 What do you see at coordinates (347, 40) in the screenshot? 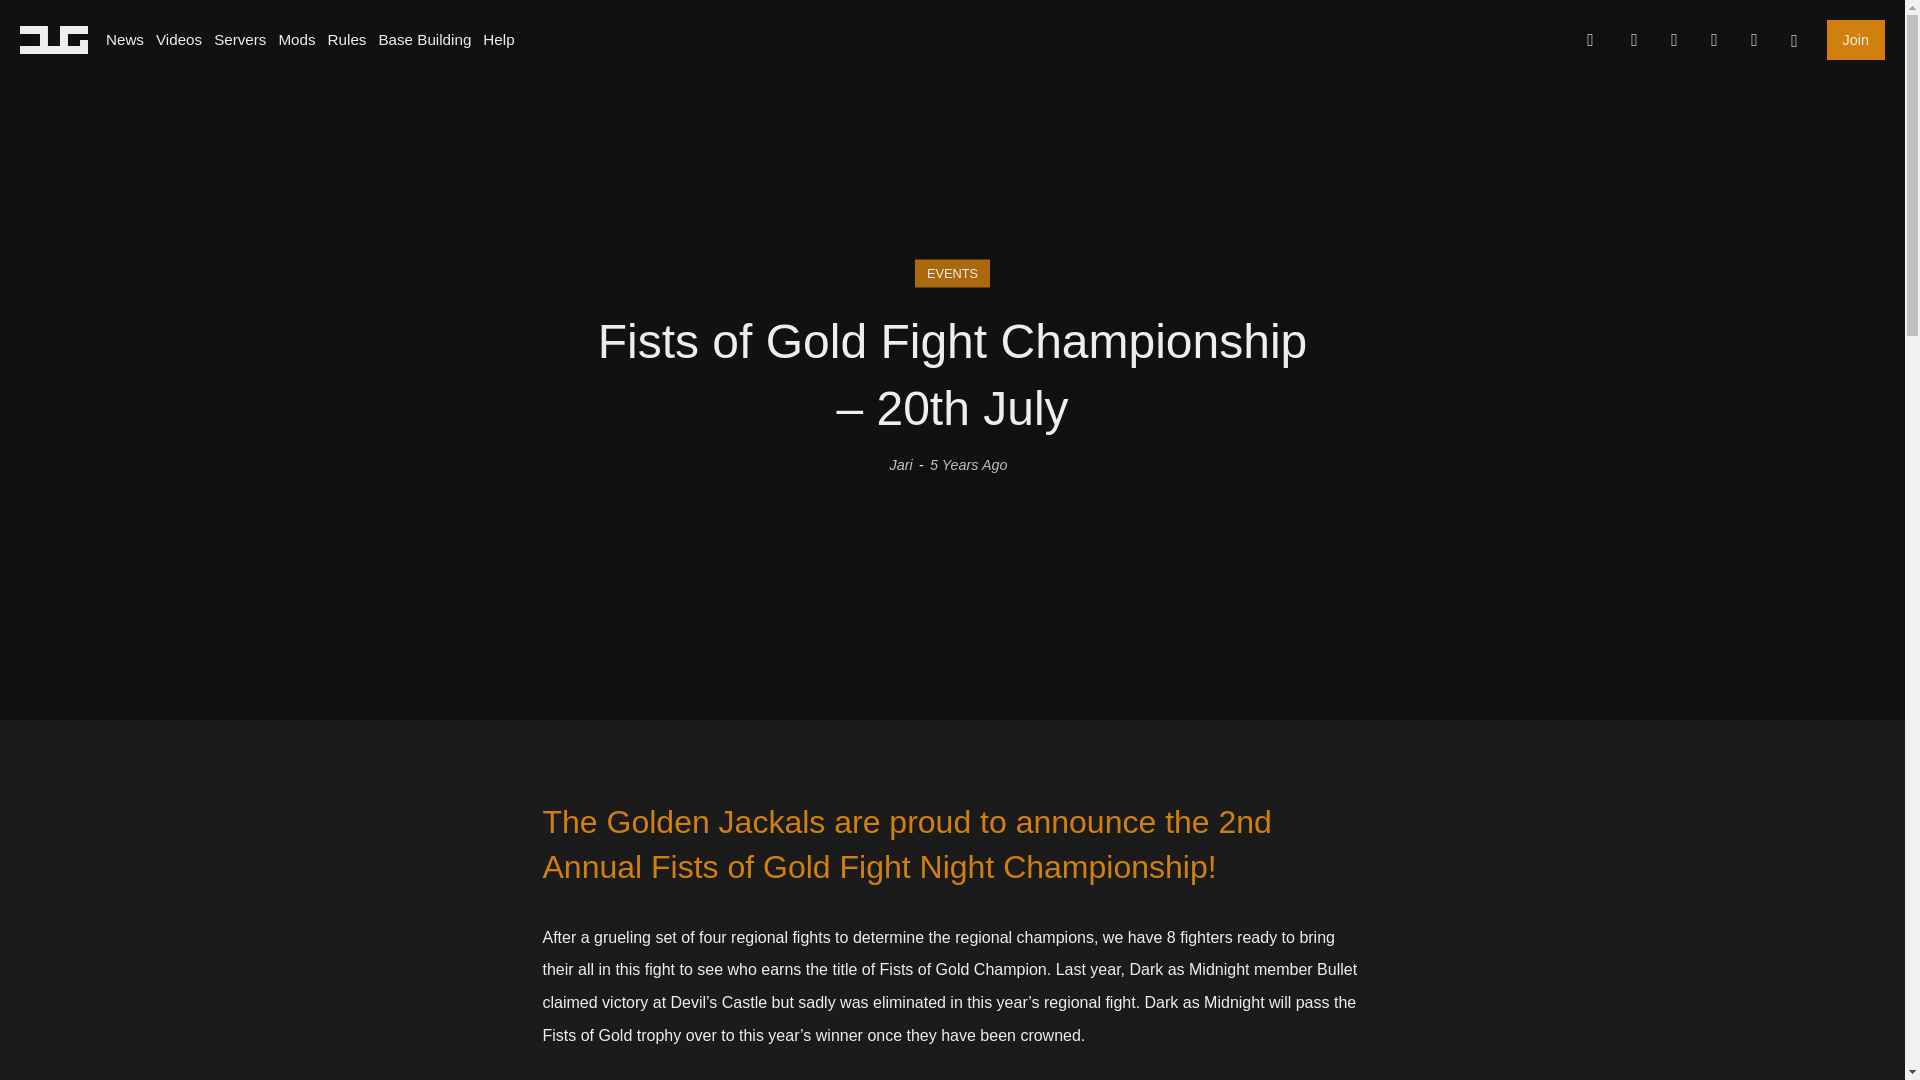
I see `Rules` at bounding box center [347, 40].